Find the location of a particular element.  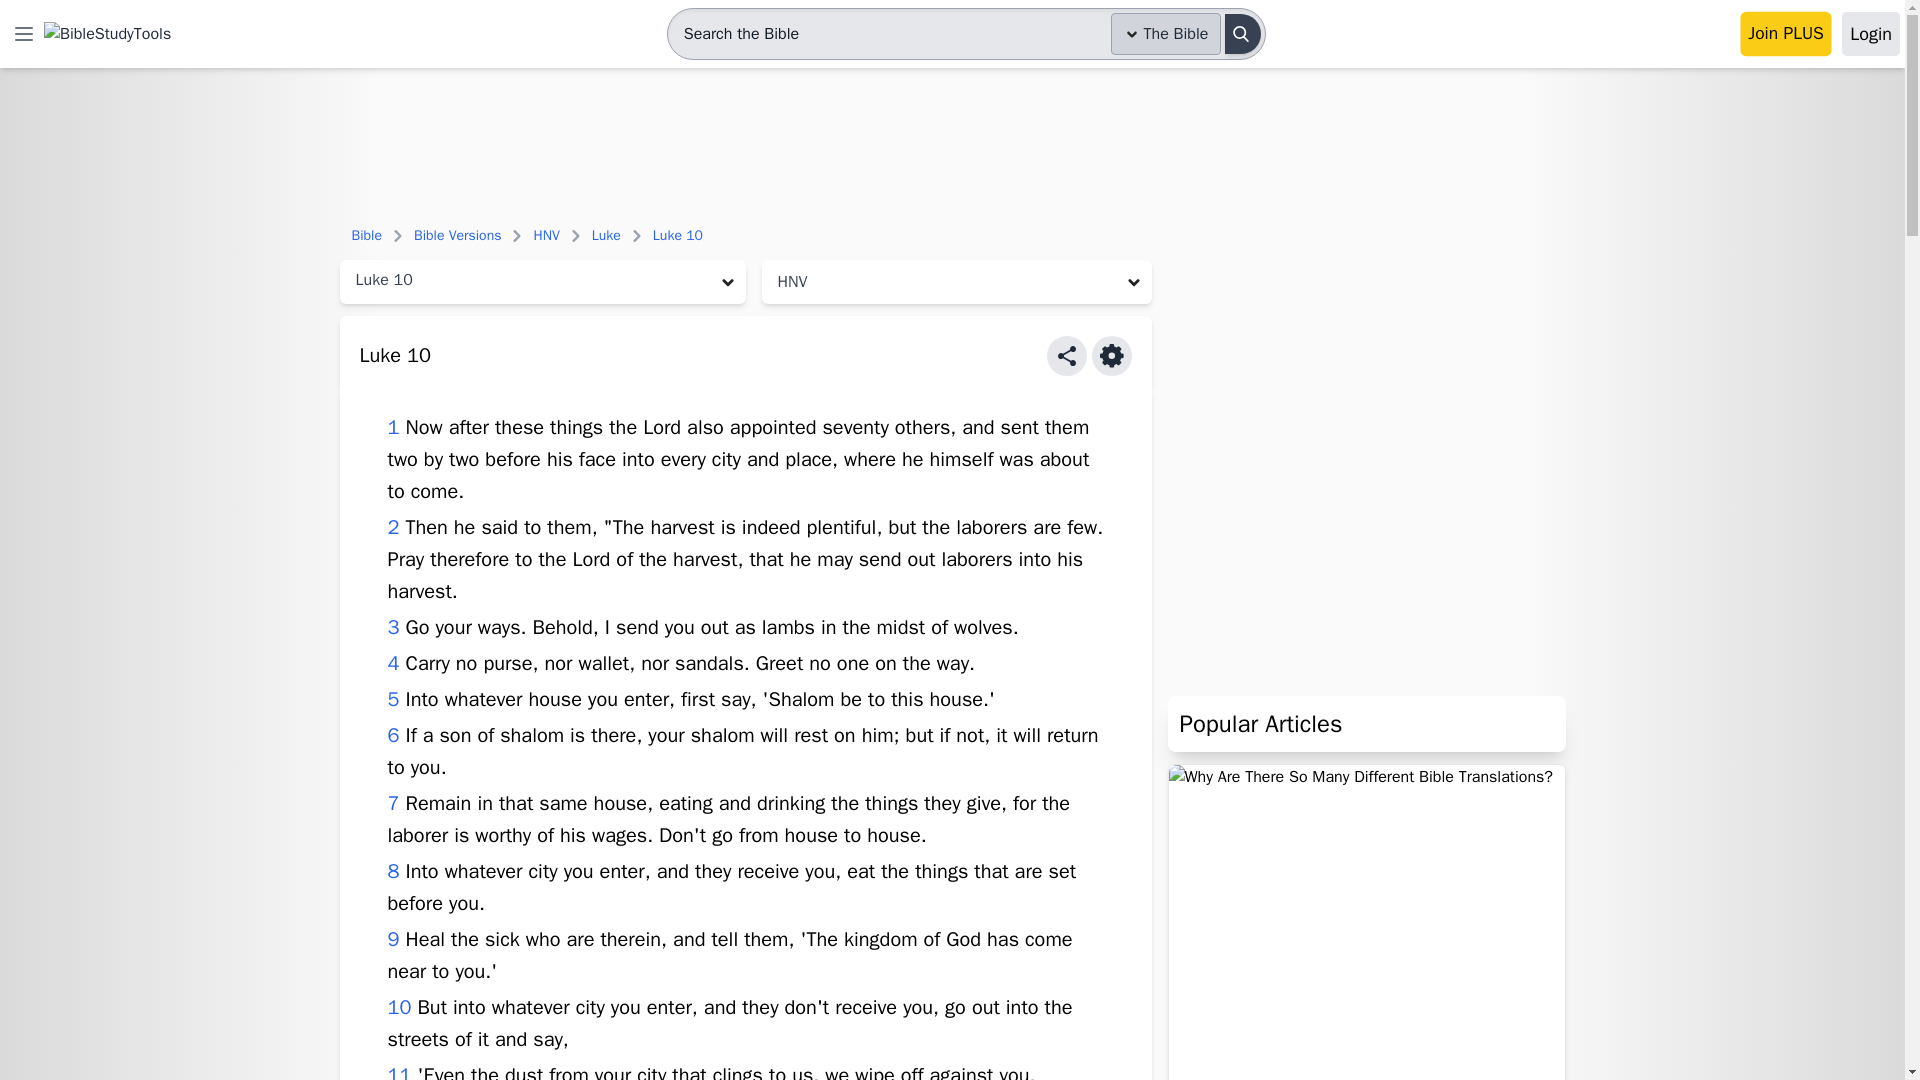

Scripture Settings is located at coordinates (1112, 355).